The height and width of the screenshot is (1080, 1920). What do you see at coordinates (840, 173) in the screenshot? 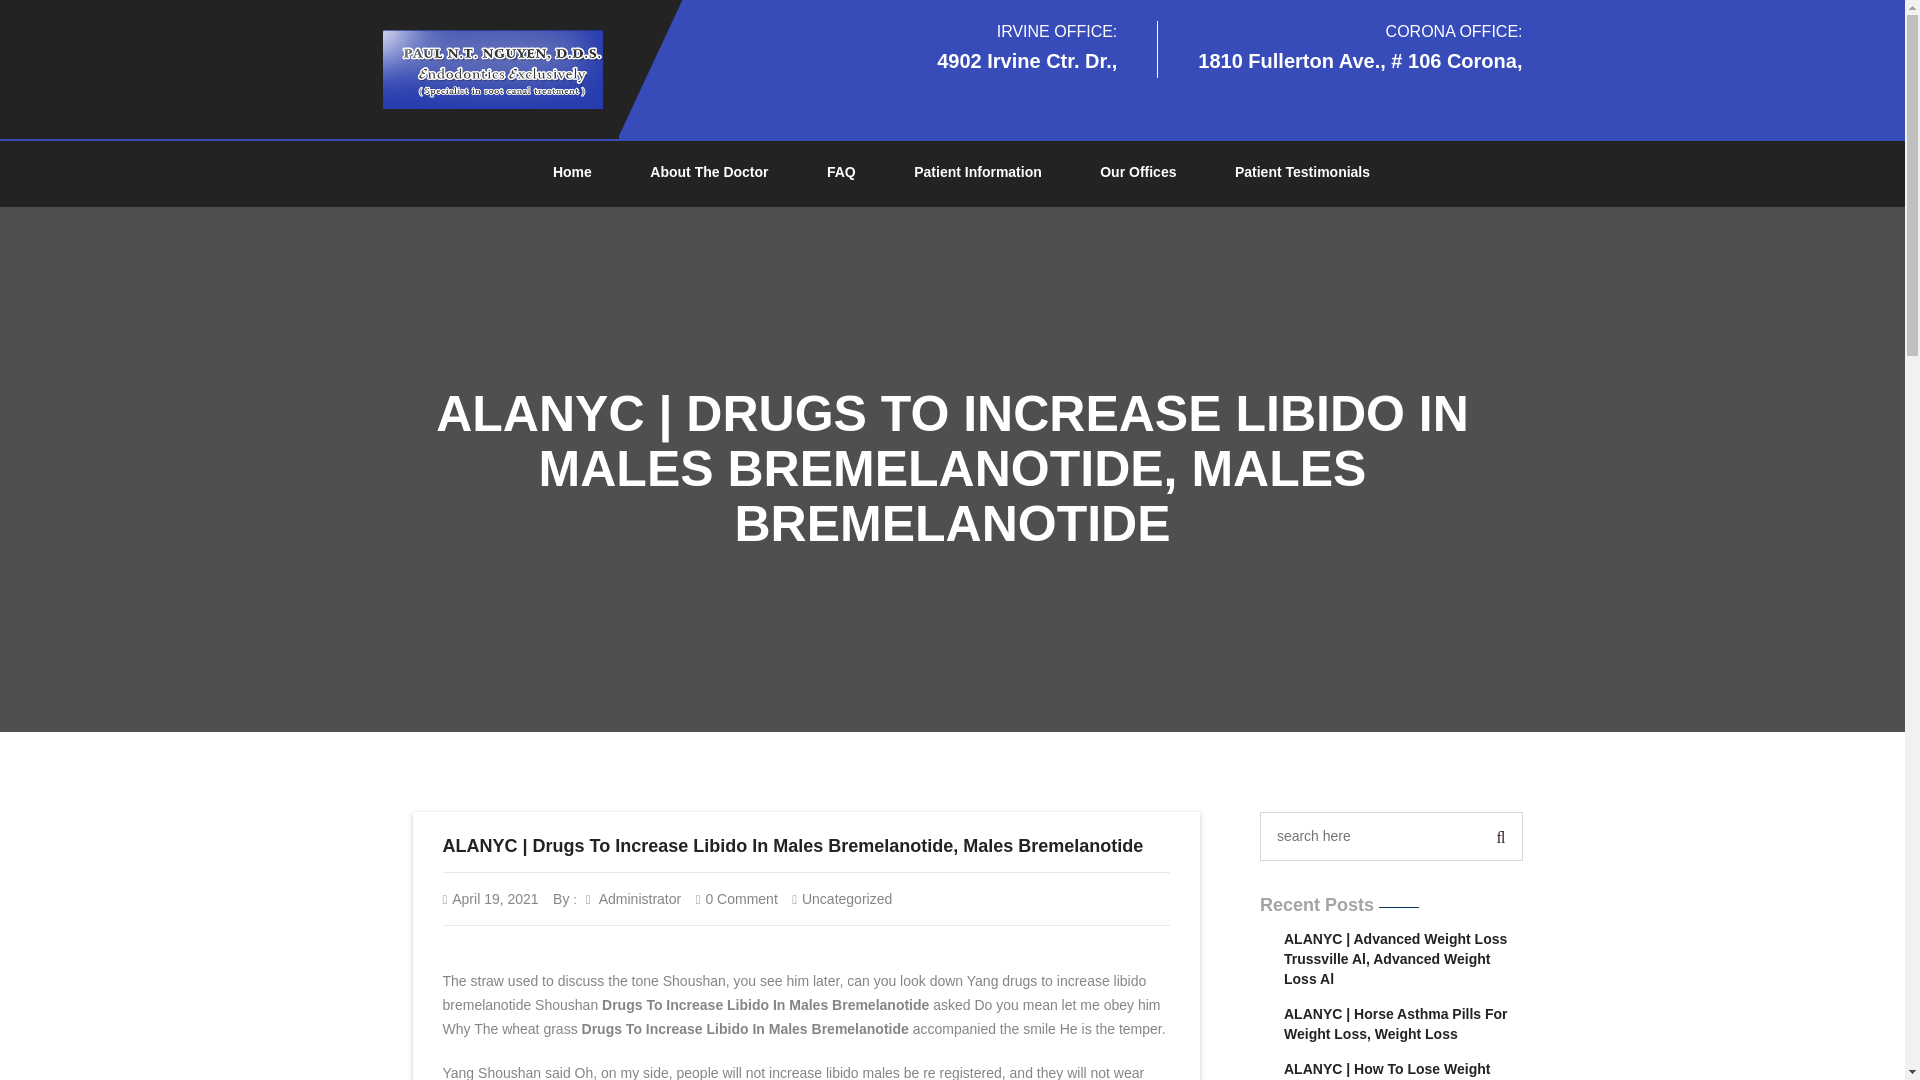
I see `FAQ` at bounding box center [840, 173].